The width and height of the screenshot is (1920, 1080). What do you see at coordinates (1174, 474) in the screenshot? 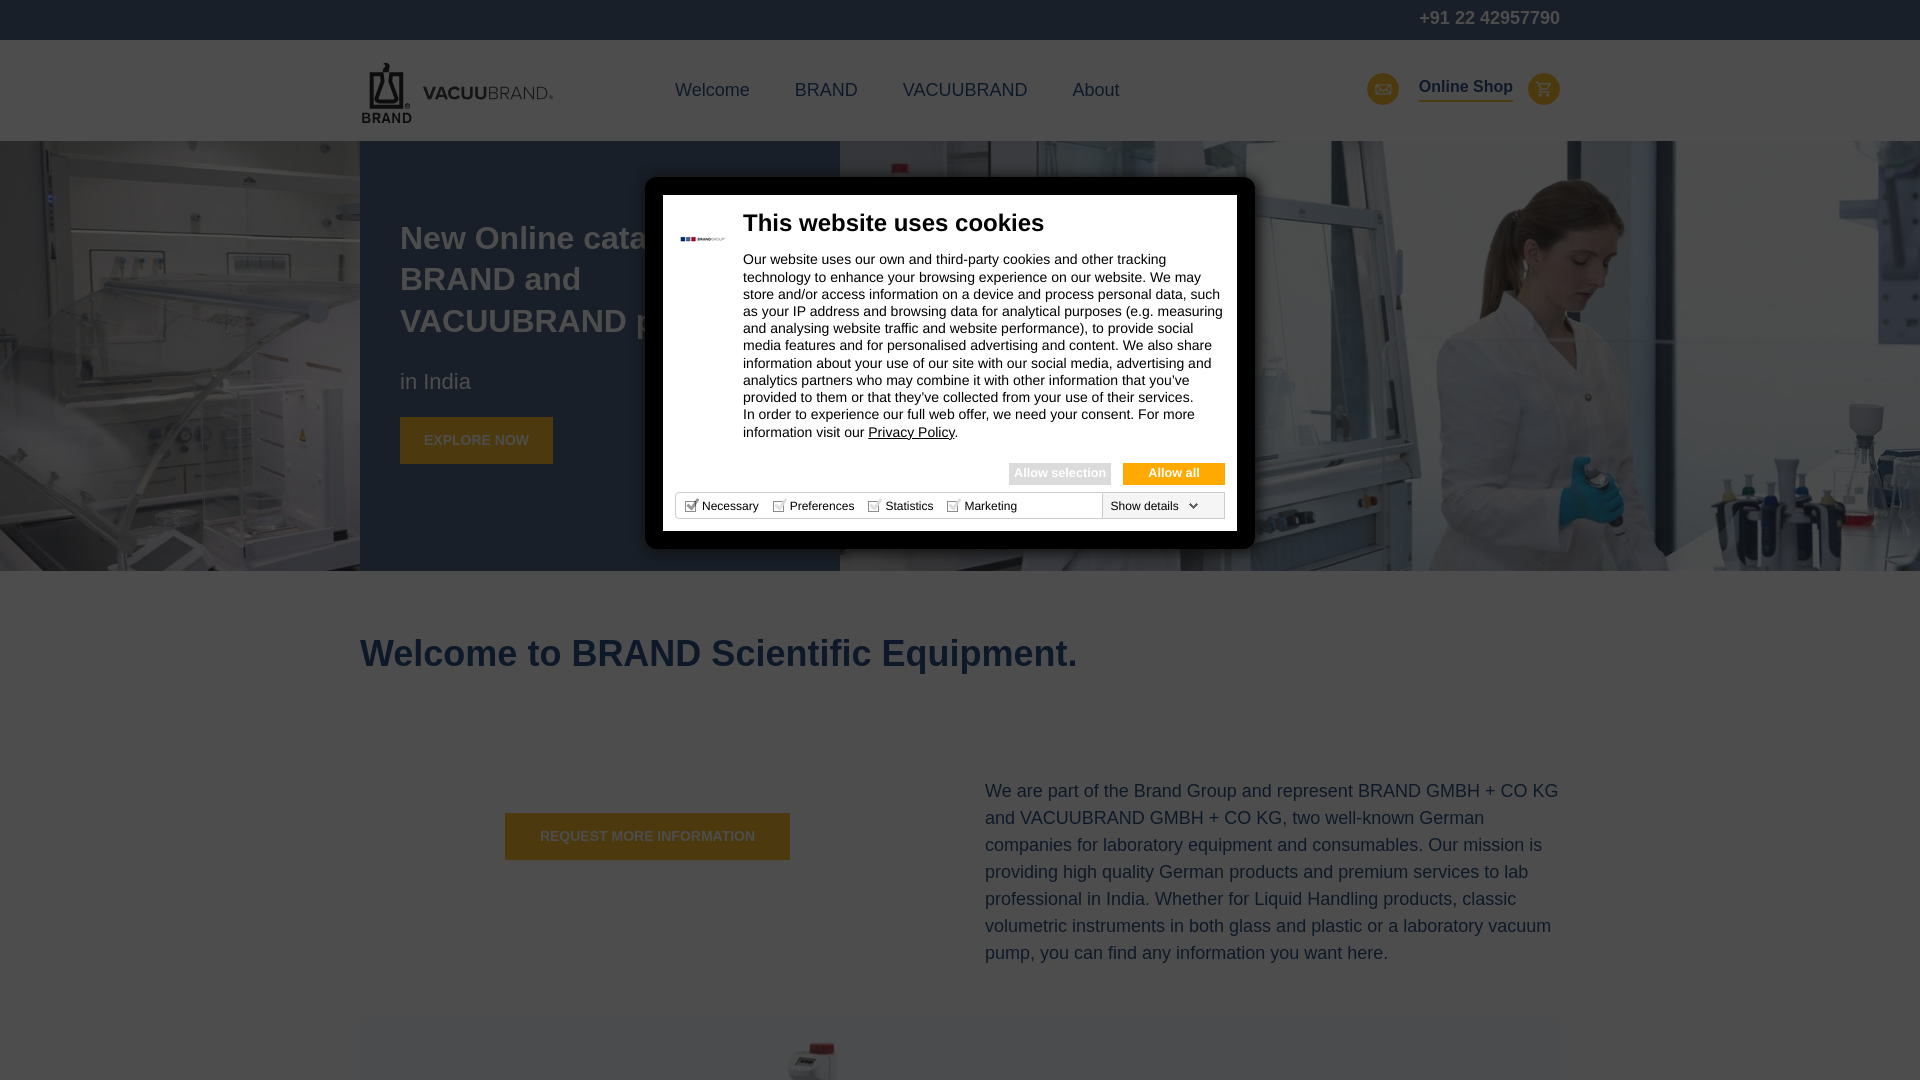
I see `Allow all` at bounding box center [1174, 474].